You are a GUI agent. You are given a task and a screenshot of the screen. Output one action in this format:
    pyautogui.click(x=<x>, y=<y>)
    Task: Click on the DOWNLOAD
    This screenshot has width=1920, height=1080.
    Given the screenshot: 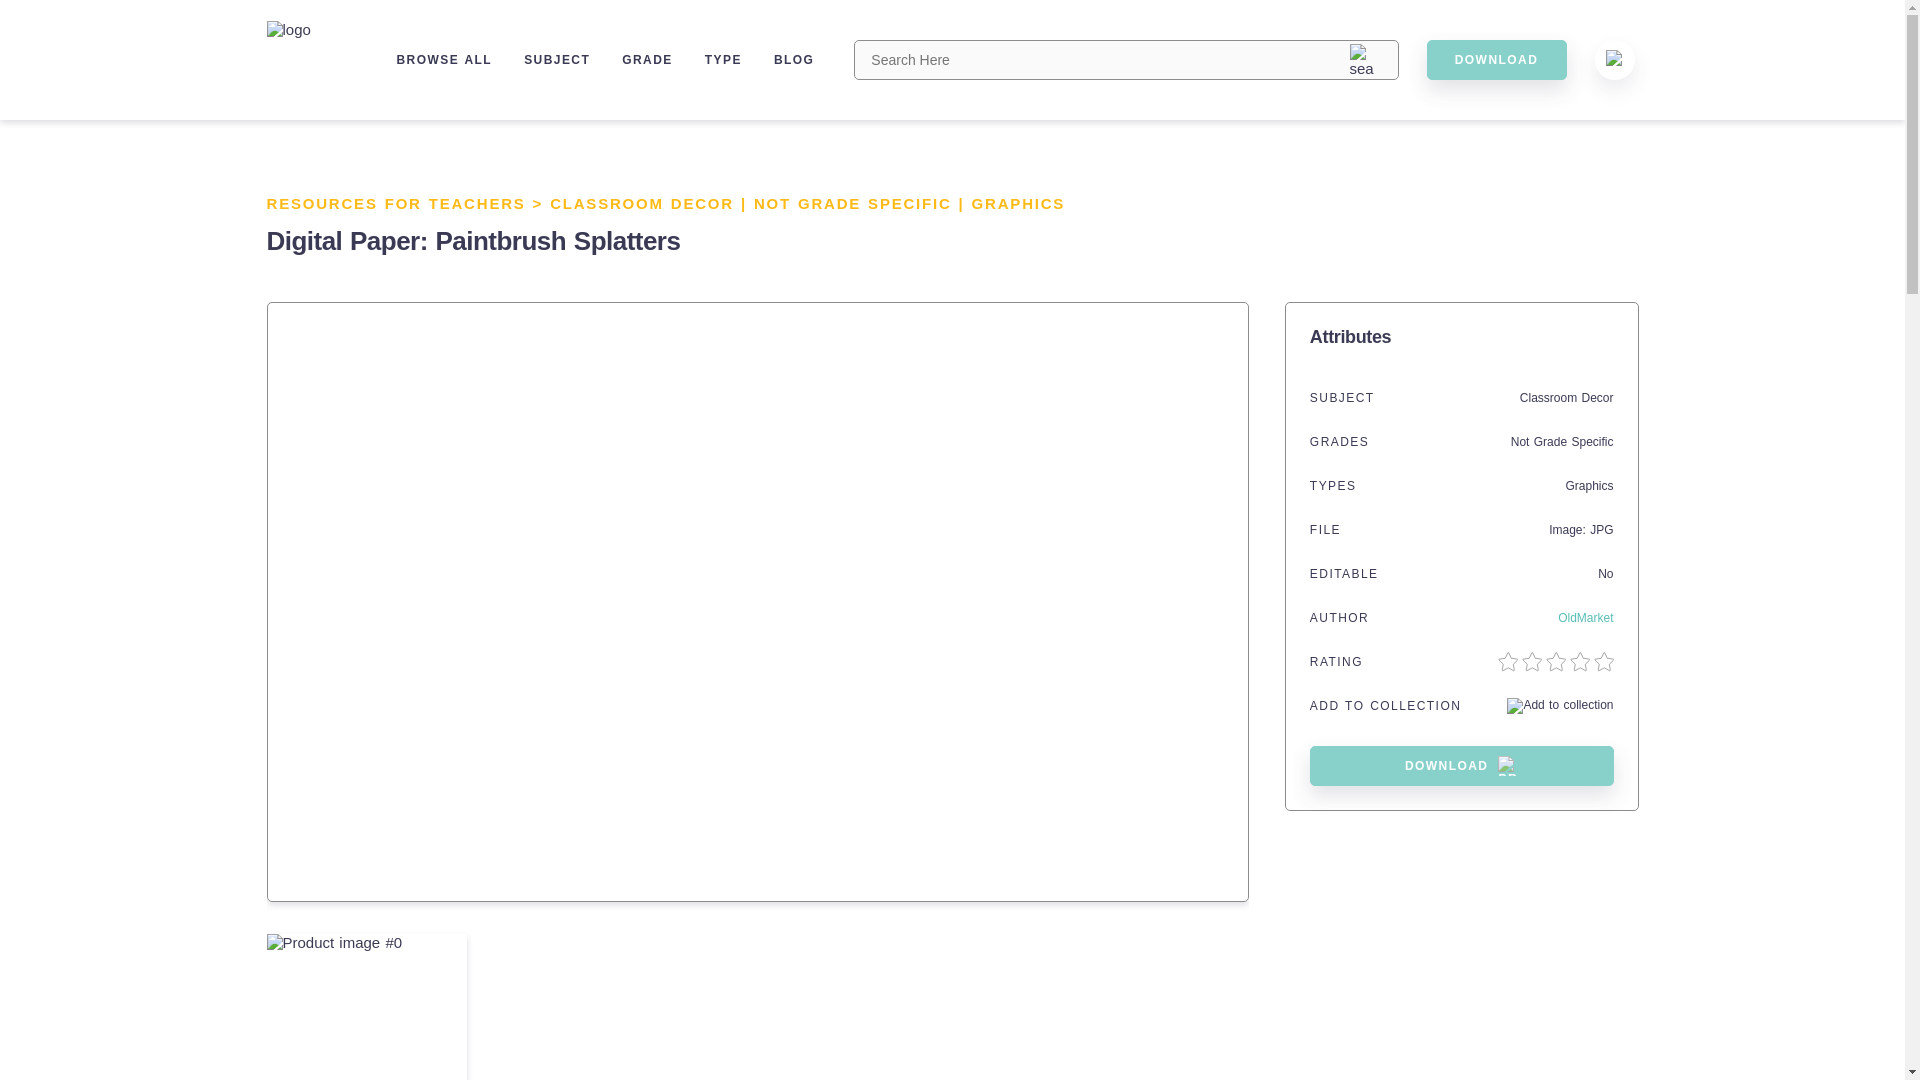 What is the action you would take?
    pyautogui.click(x=1462, y=766)
    